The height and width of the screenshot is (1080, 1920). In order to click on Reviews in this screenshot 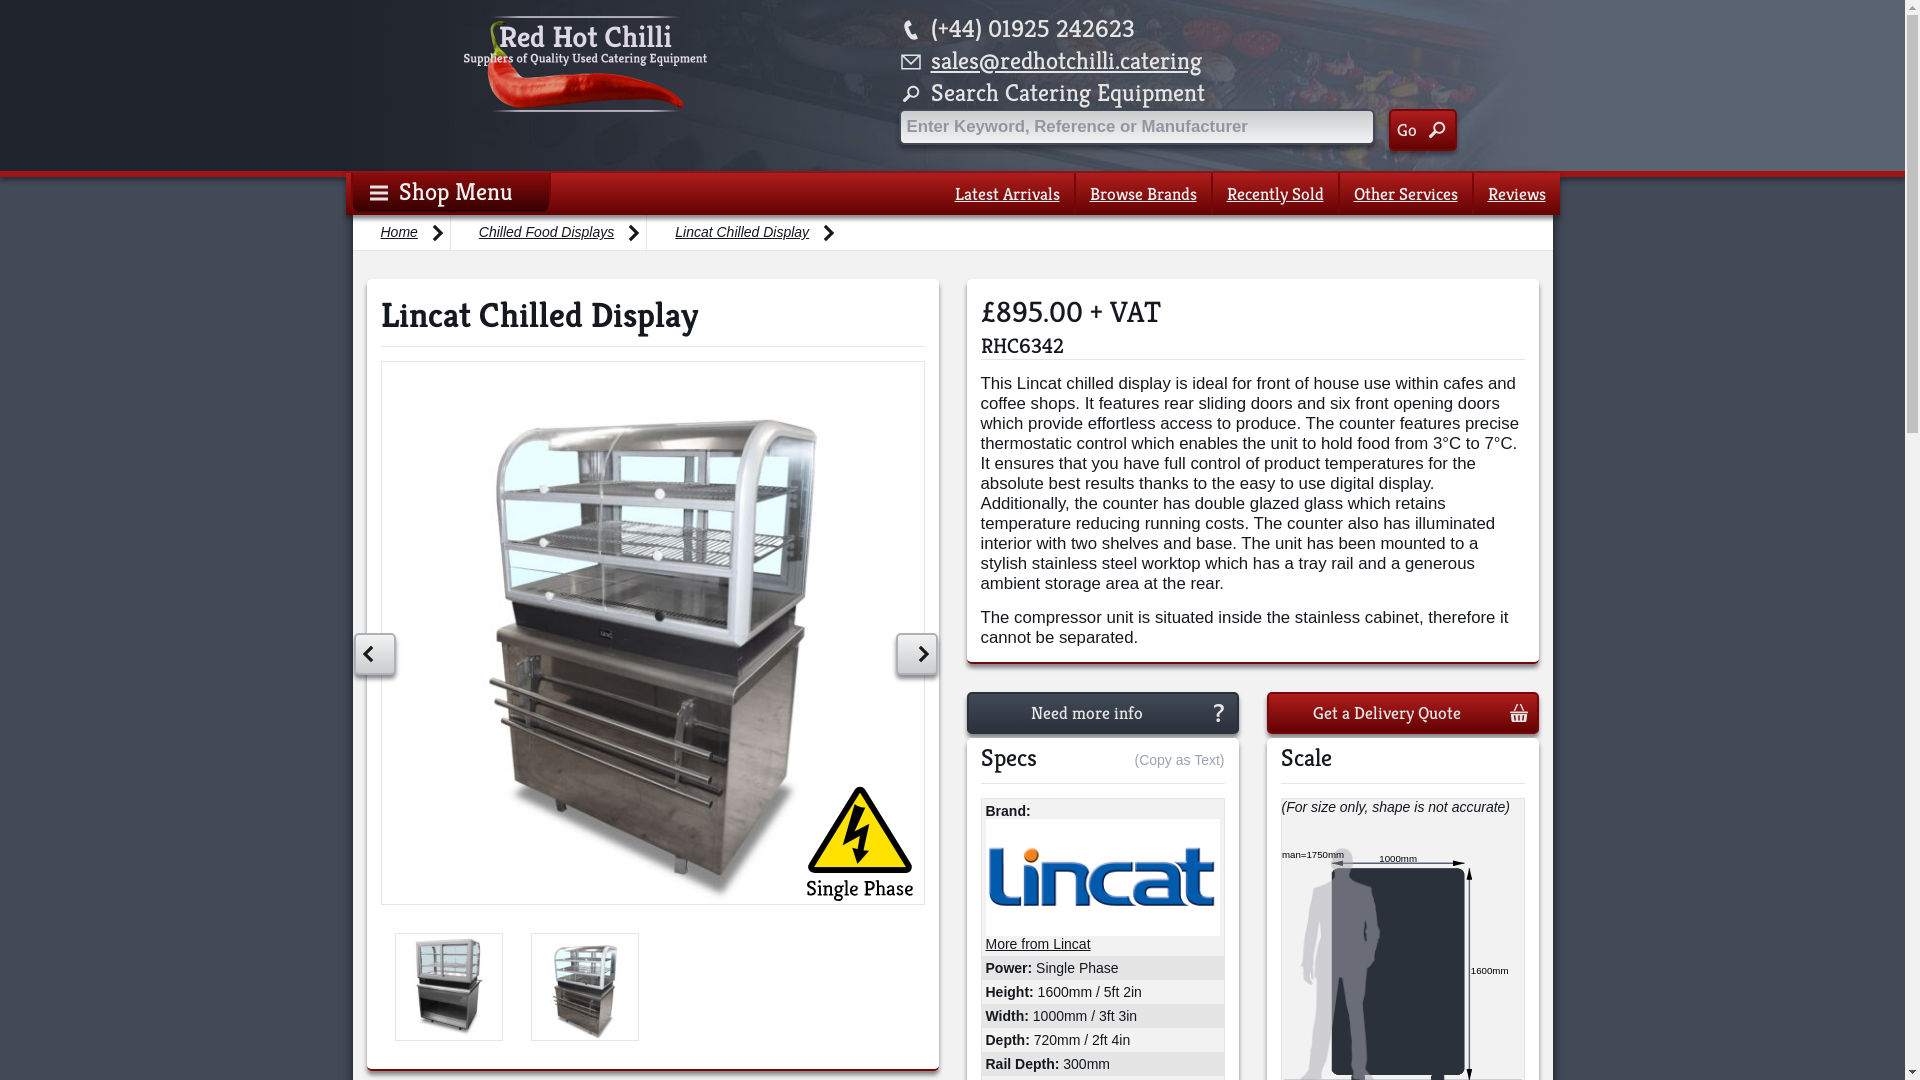, I will do `click(1517, 194)`.